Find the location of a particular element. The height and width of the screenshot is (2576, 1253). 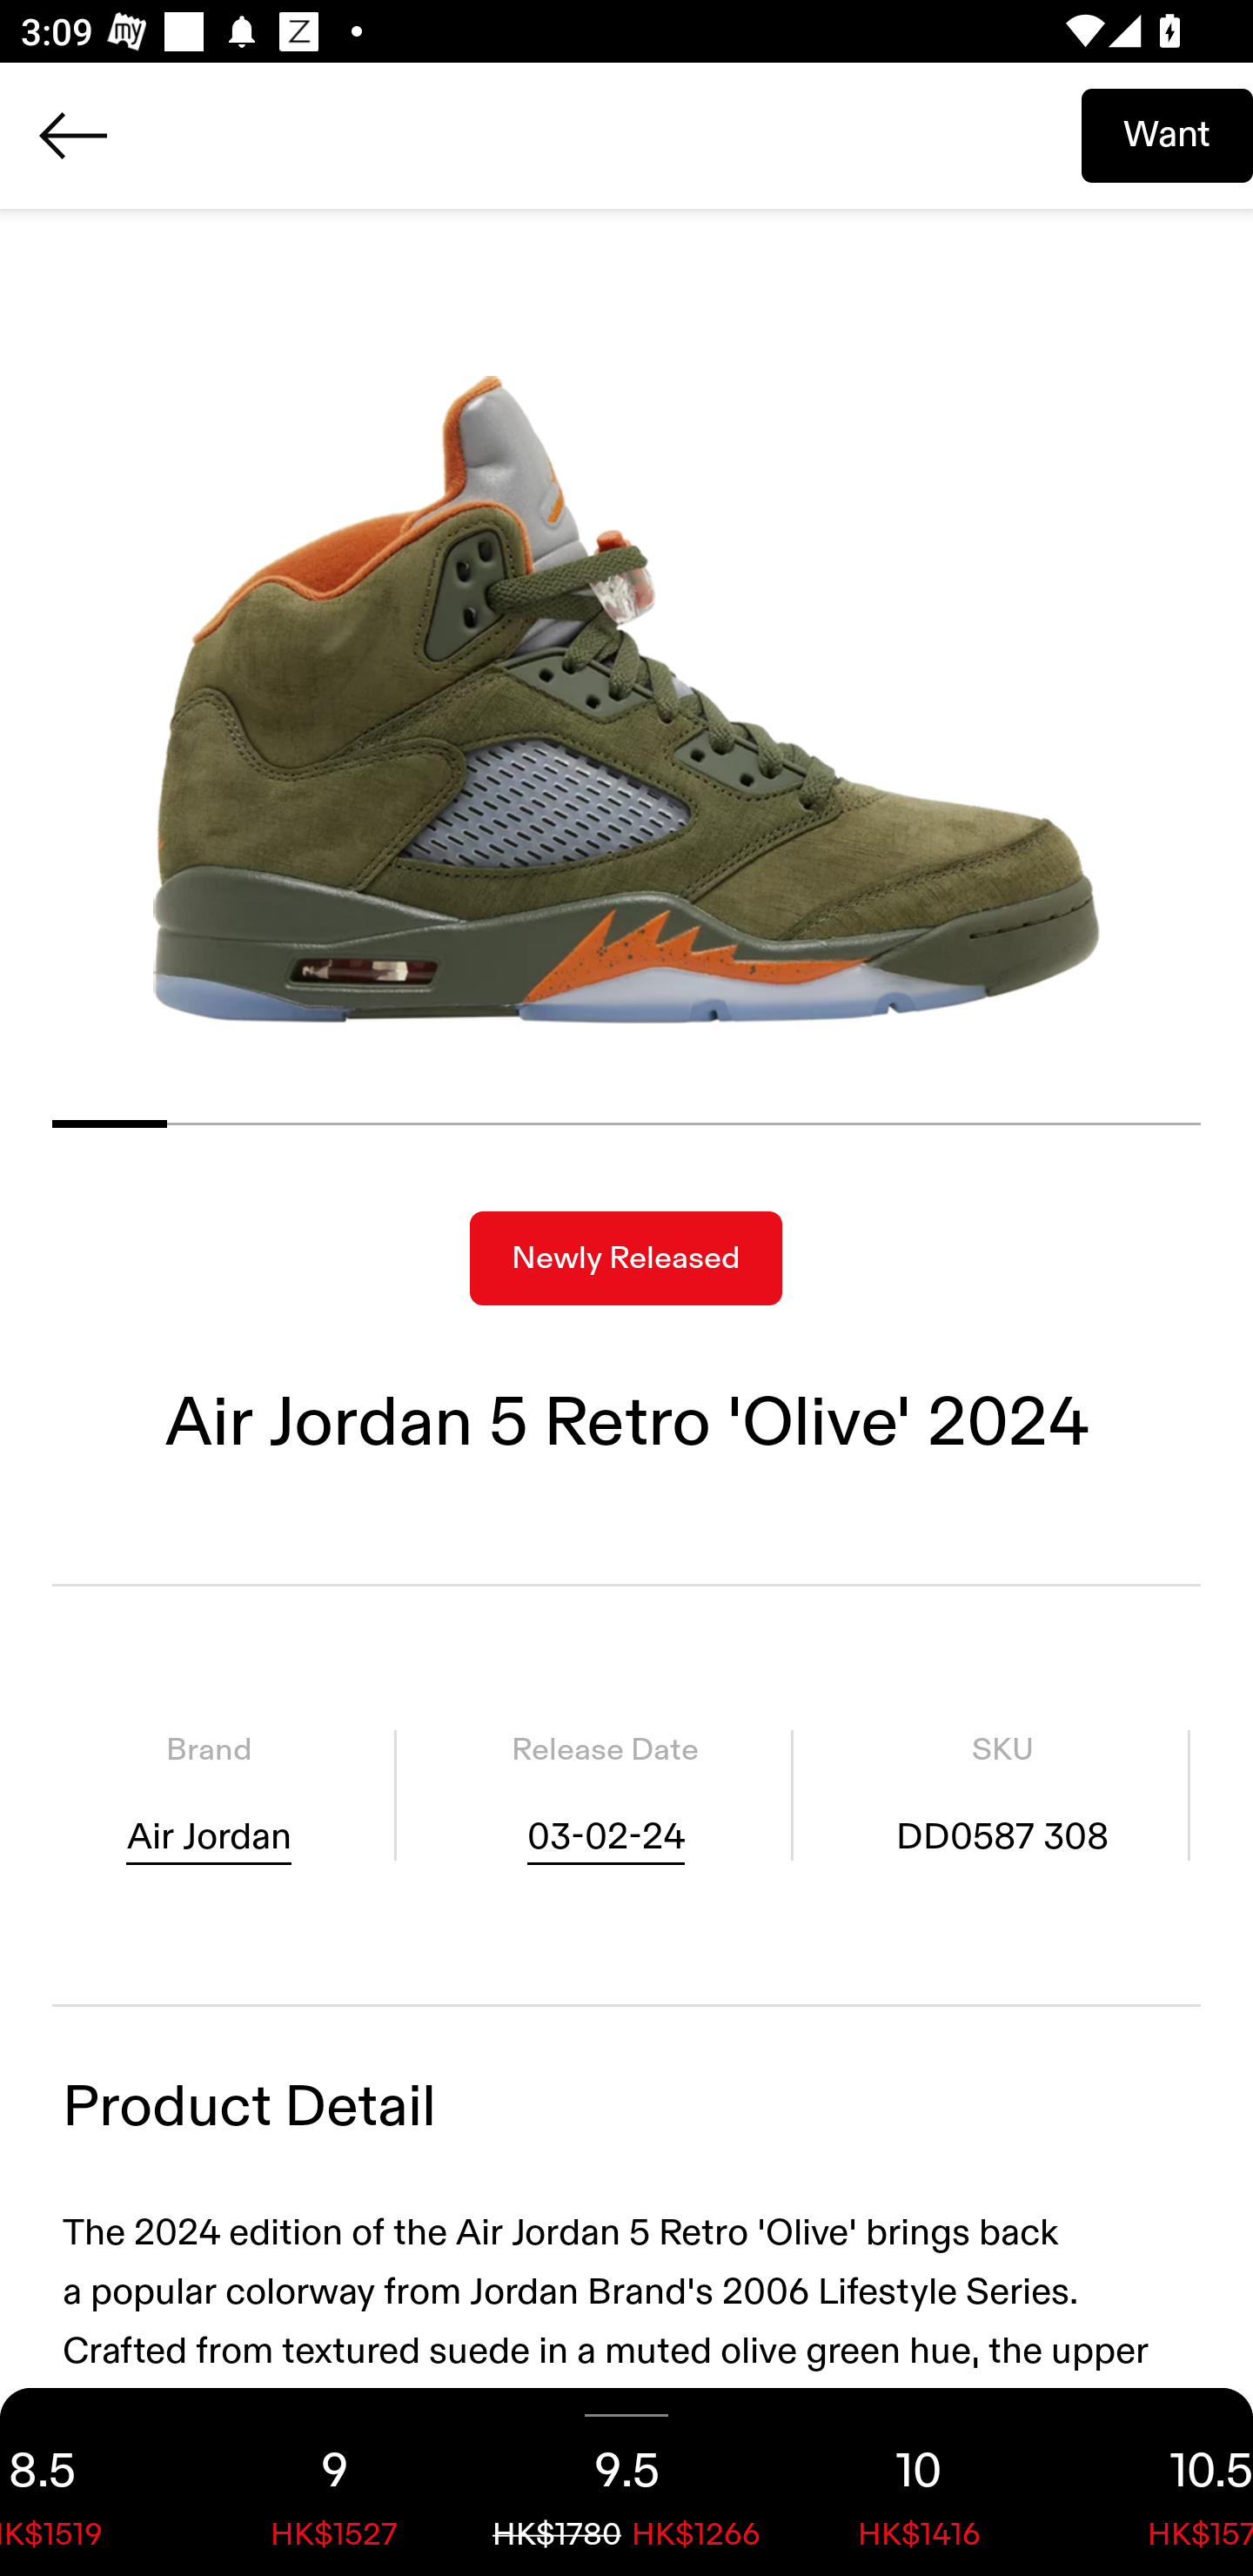

SKU DD0587 308 is located at coordinates (1002, 1795).